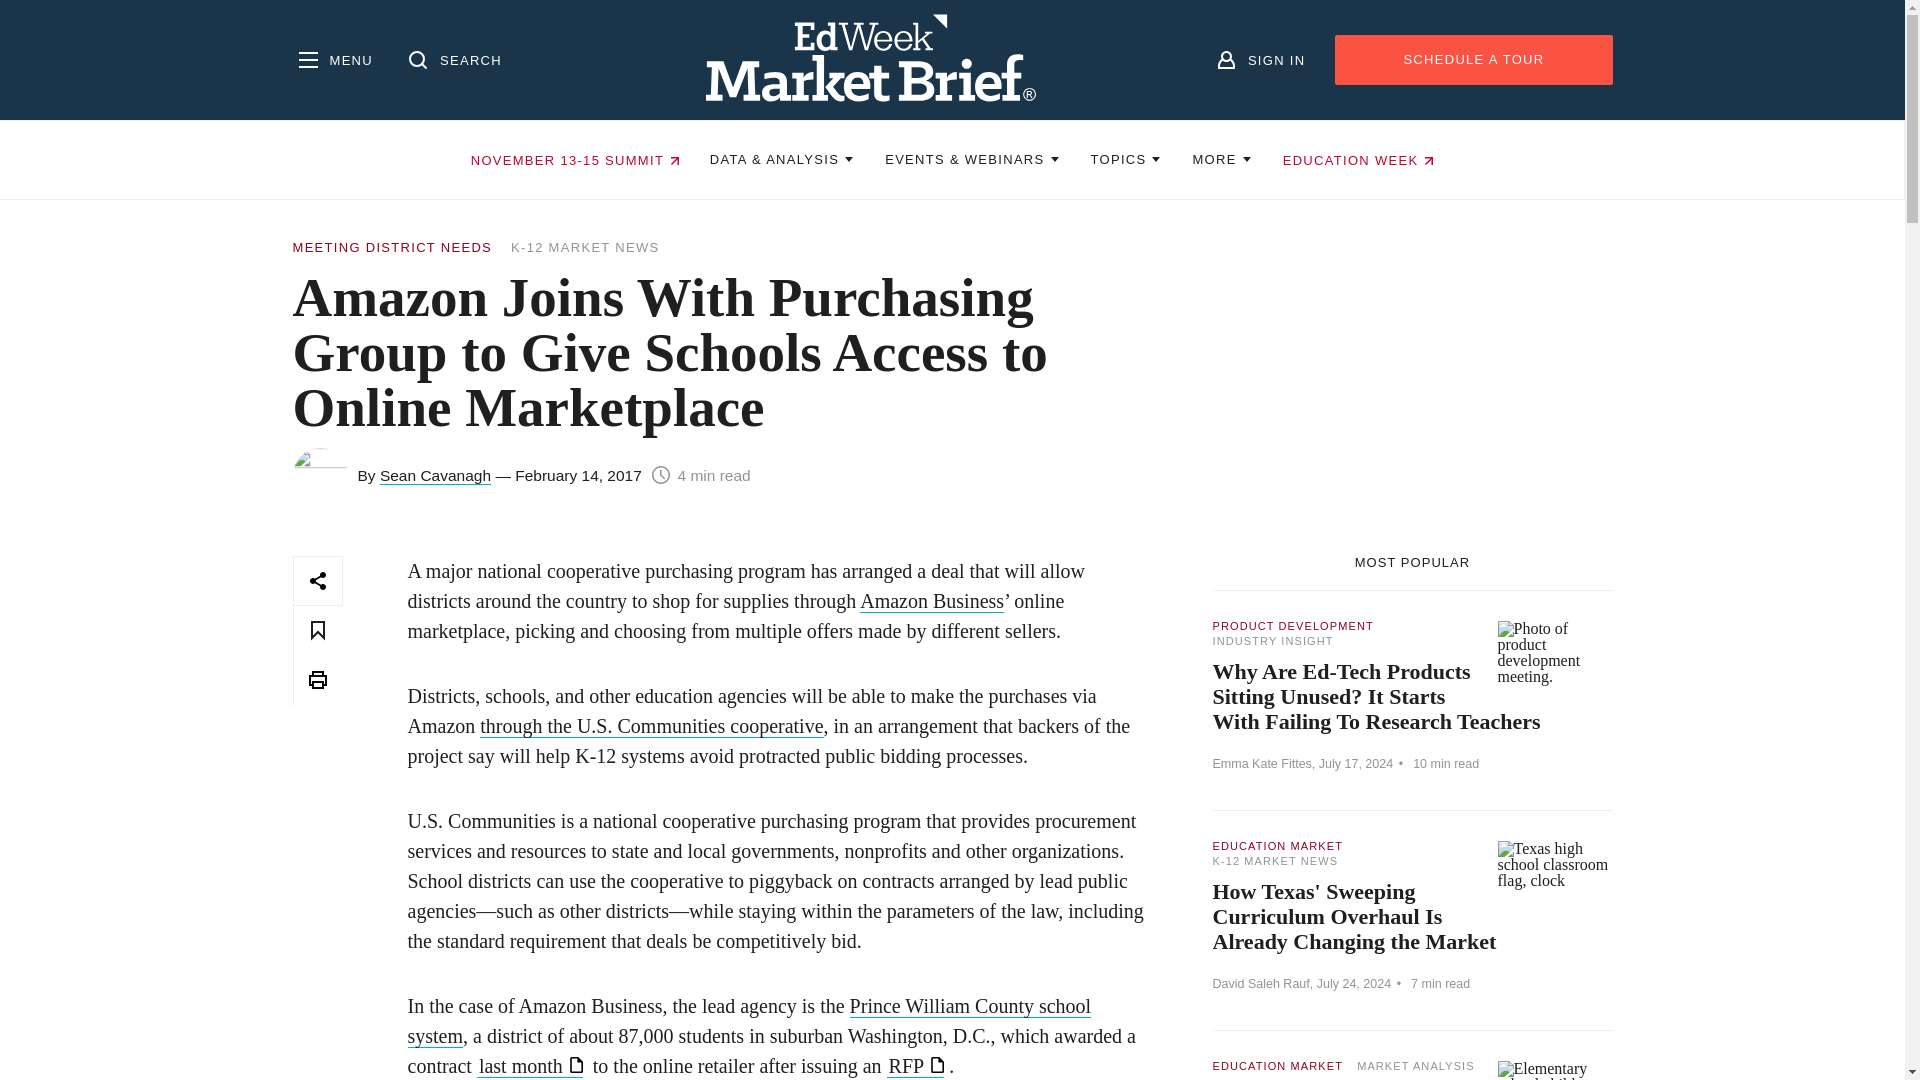 This screenshot has width=1920, height=1080. Describe the element at coordinates (1473, 60) in the screenshot. I see `SCHEDULE A TOUR` at that location.